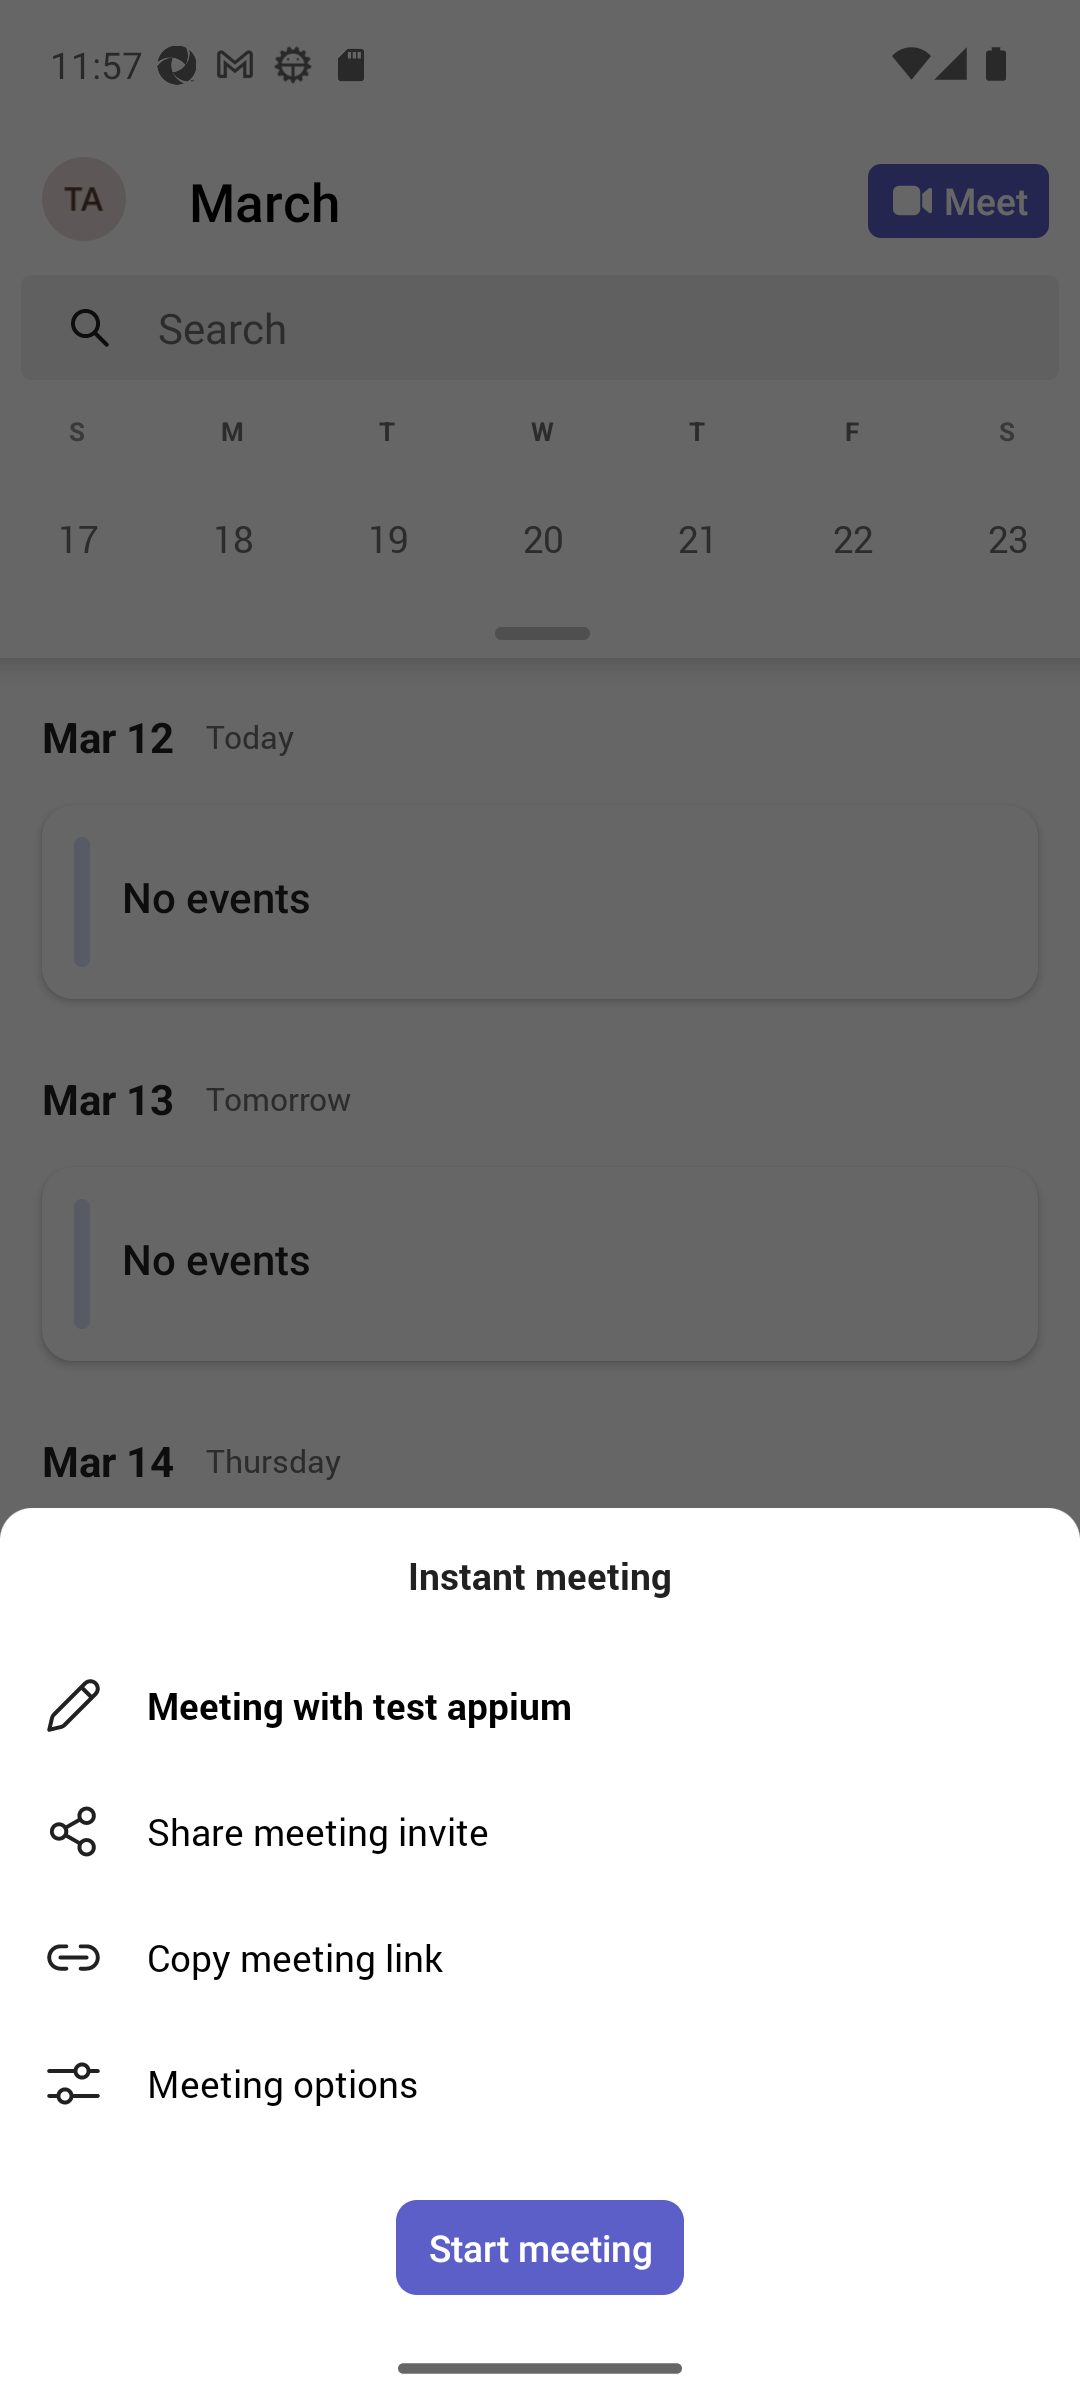  What do you see at coordinates (540, 2247) in the screenshot?
I see `Start meeting` at bounding box center [540, 2247].